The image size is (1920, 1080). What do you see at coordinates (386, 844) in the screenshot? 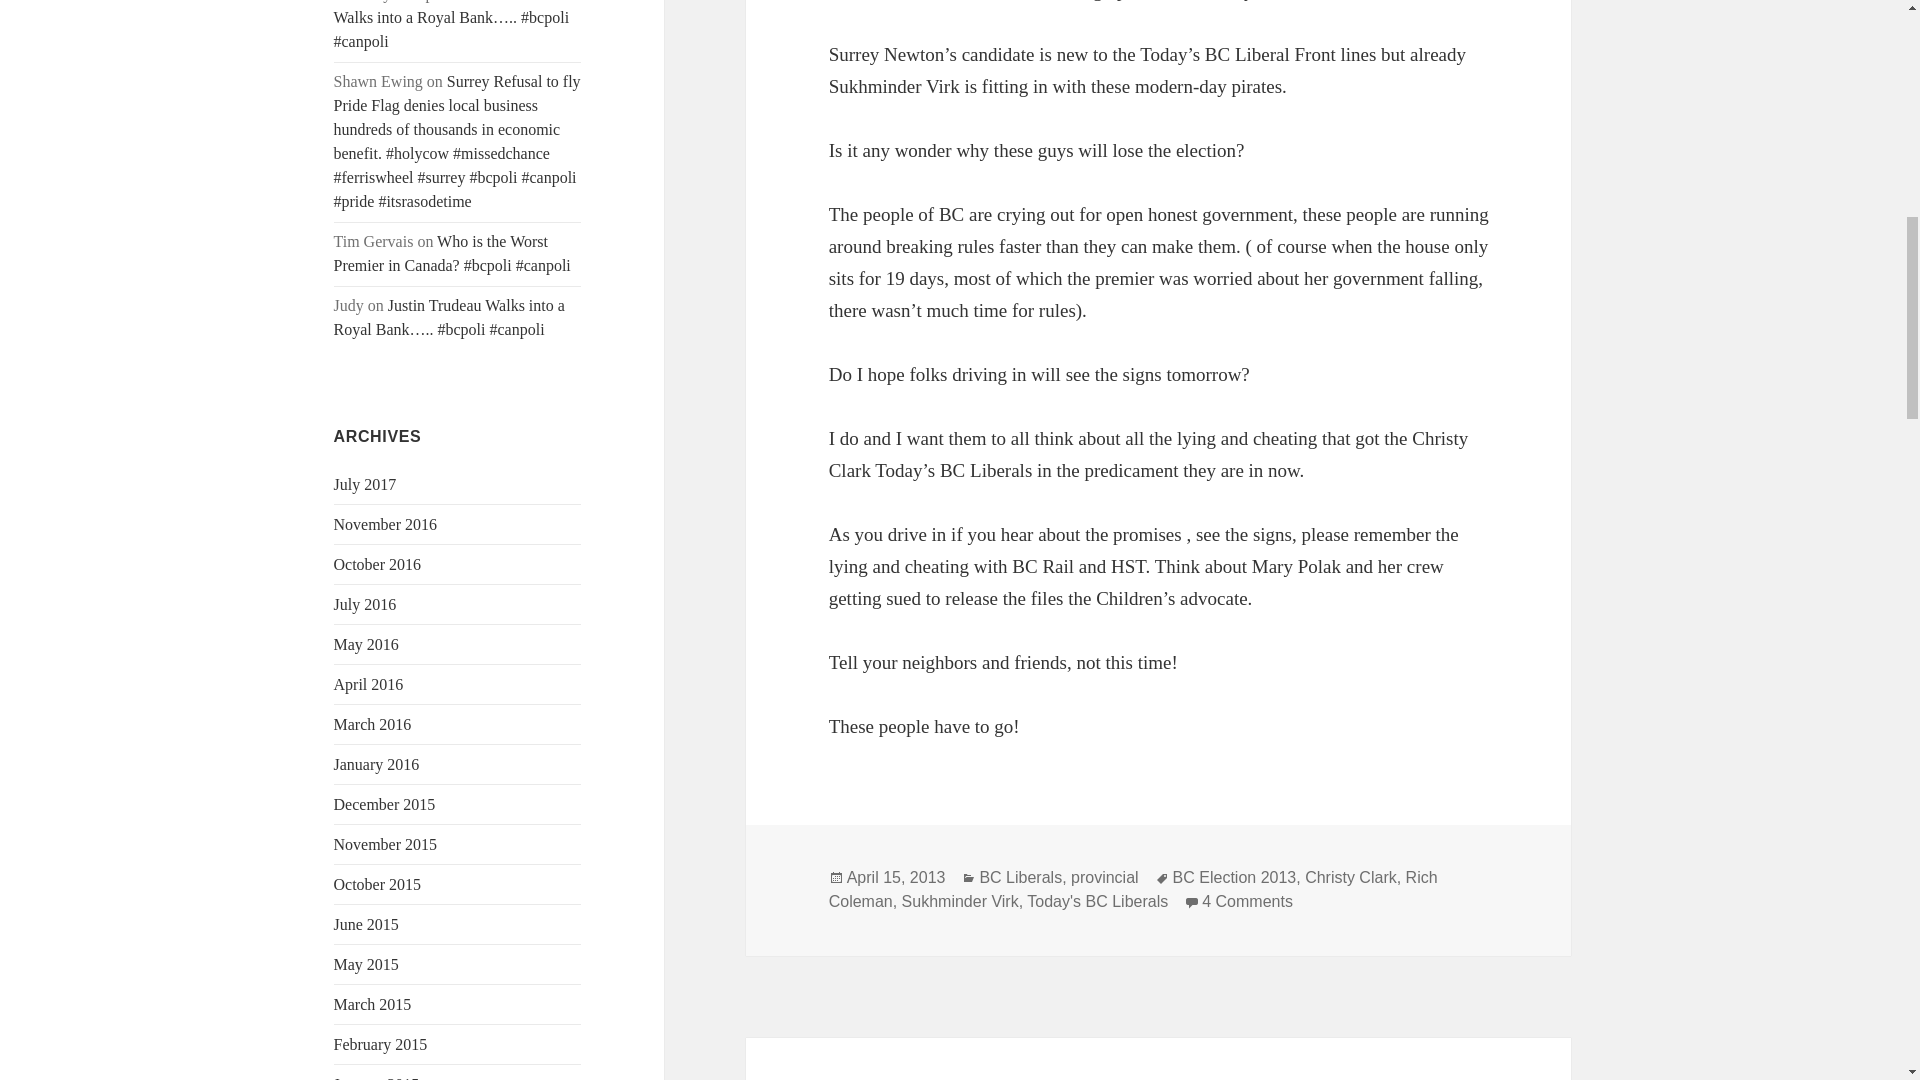
I see `November 2015` at bounding box center [386, 844].